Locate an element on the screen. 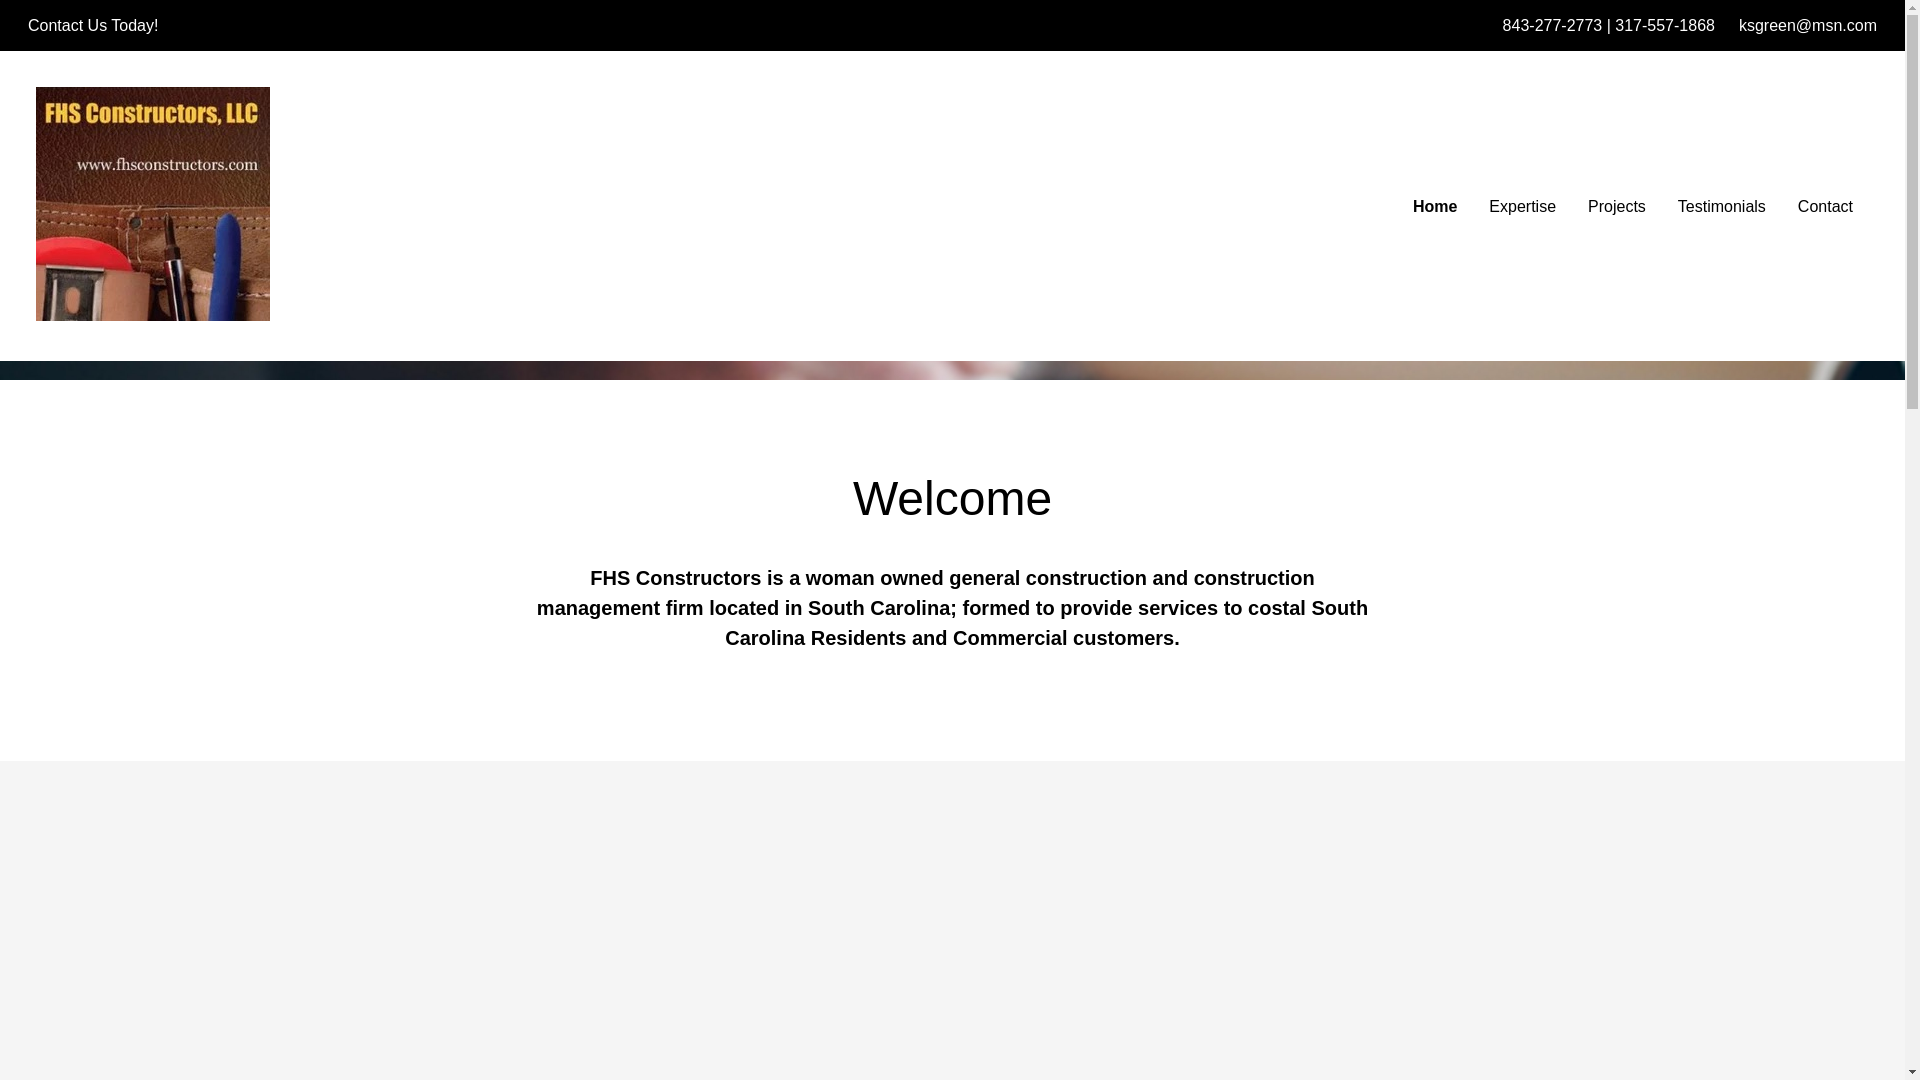 The width and height of the screenshot is (1920, 1080). Contact is located at coordinates (1824, 206).